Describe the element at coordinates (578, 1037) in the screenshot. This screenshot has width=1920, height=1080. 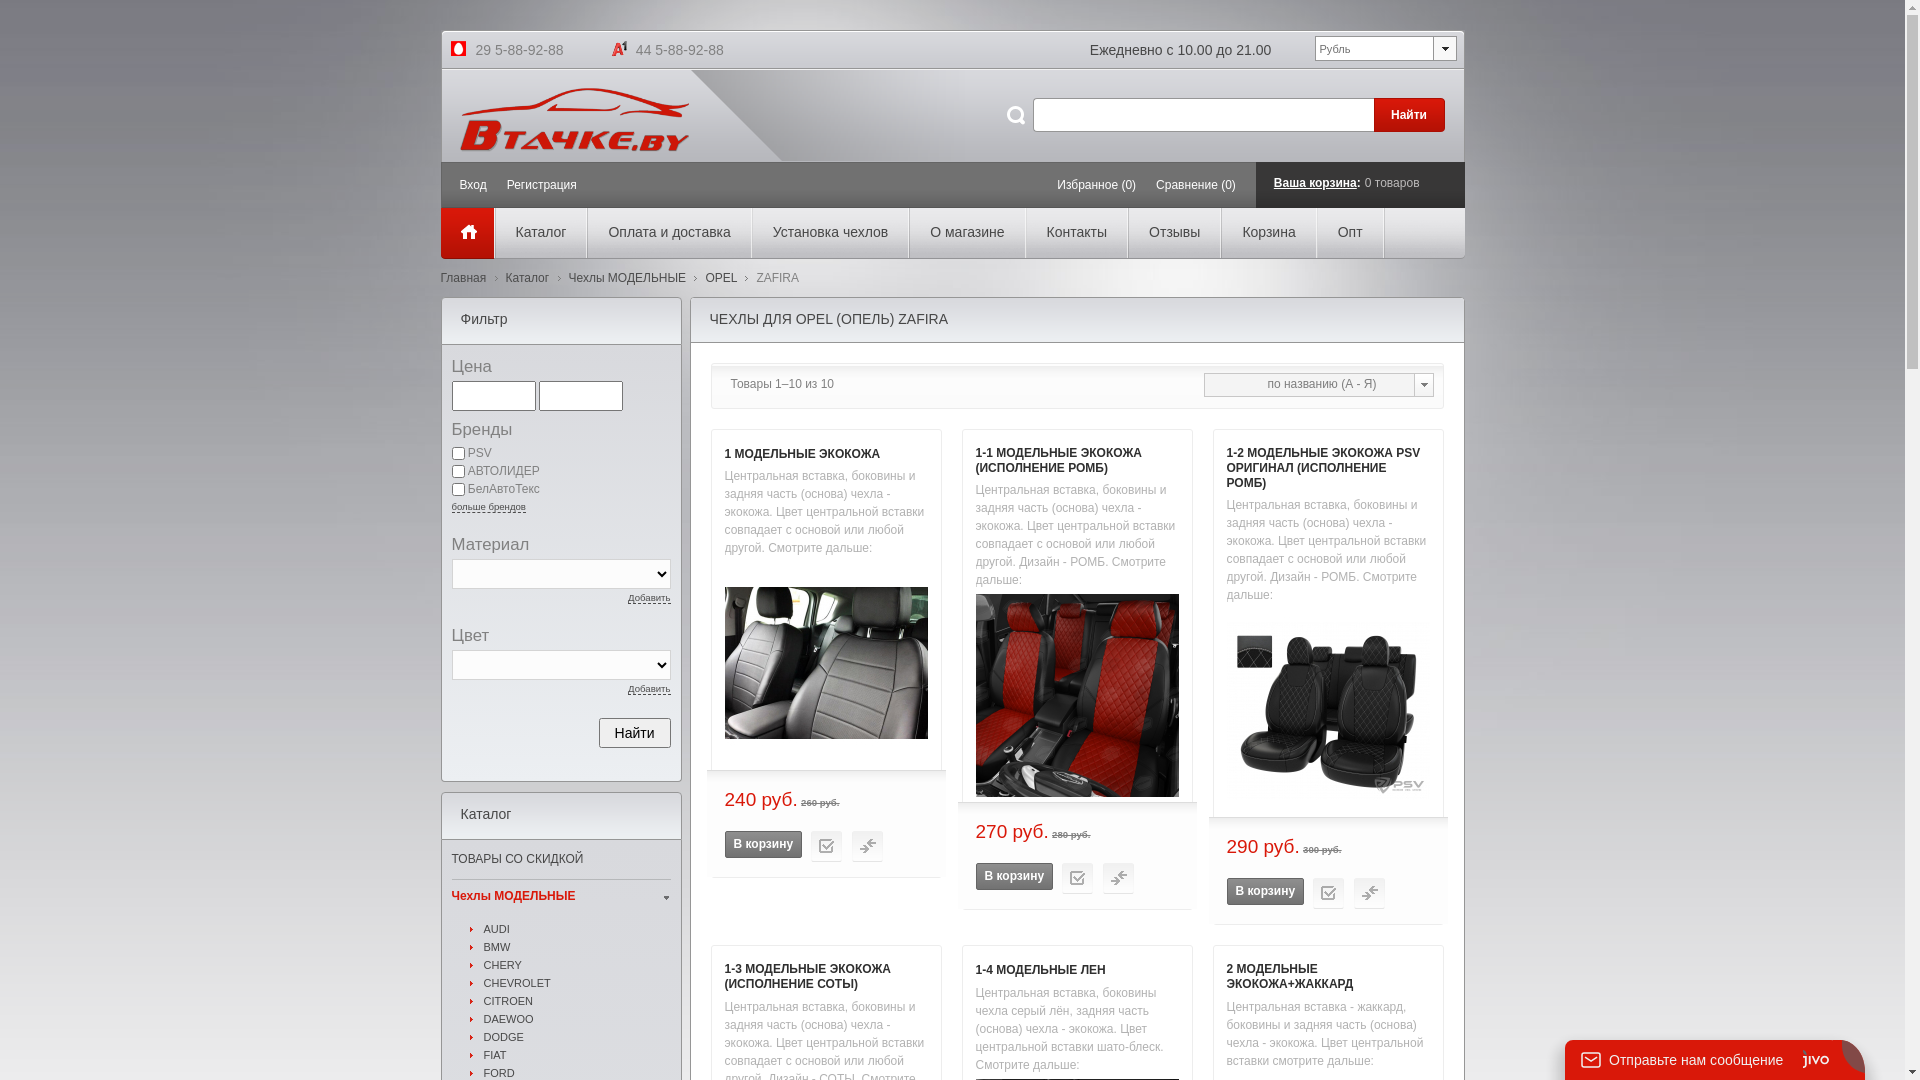
I see `DODGE` at that location.